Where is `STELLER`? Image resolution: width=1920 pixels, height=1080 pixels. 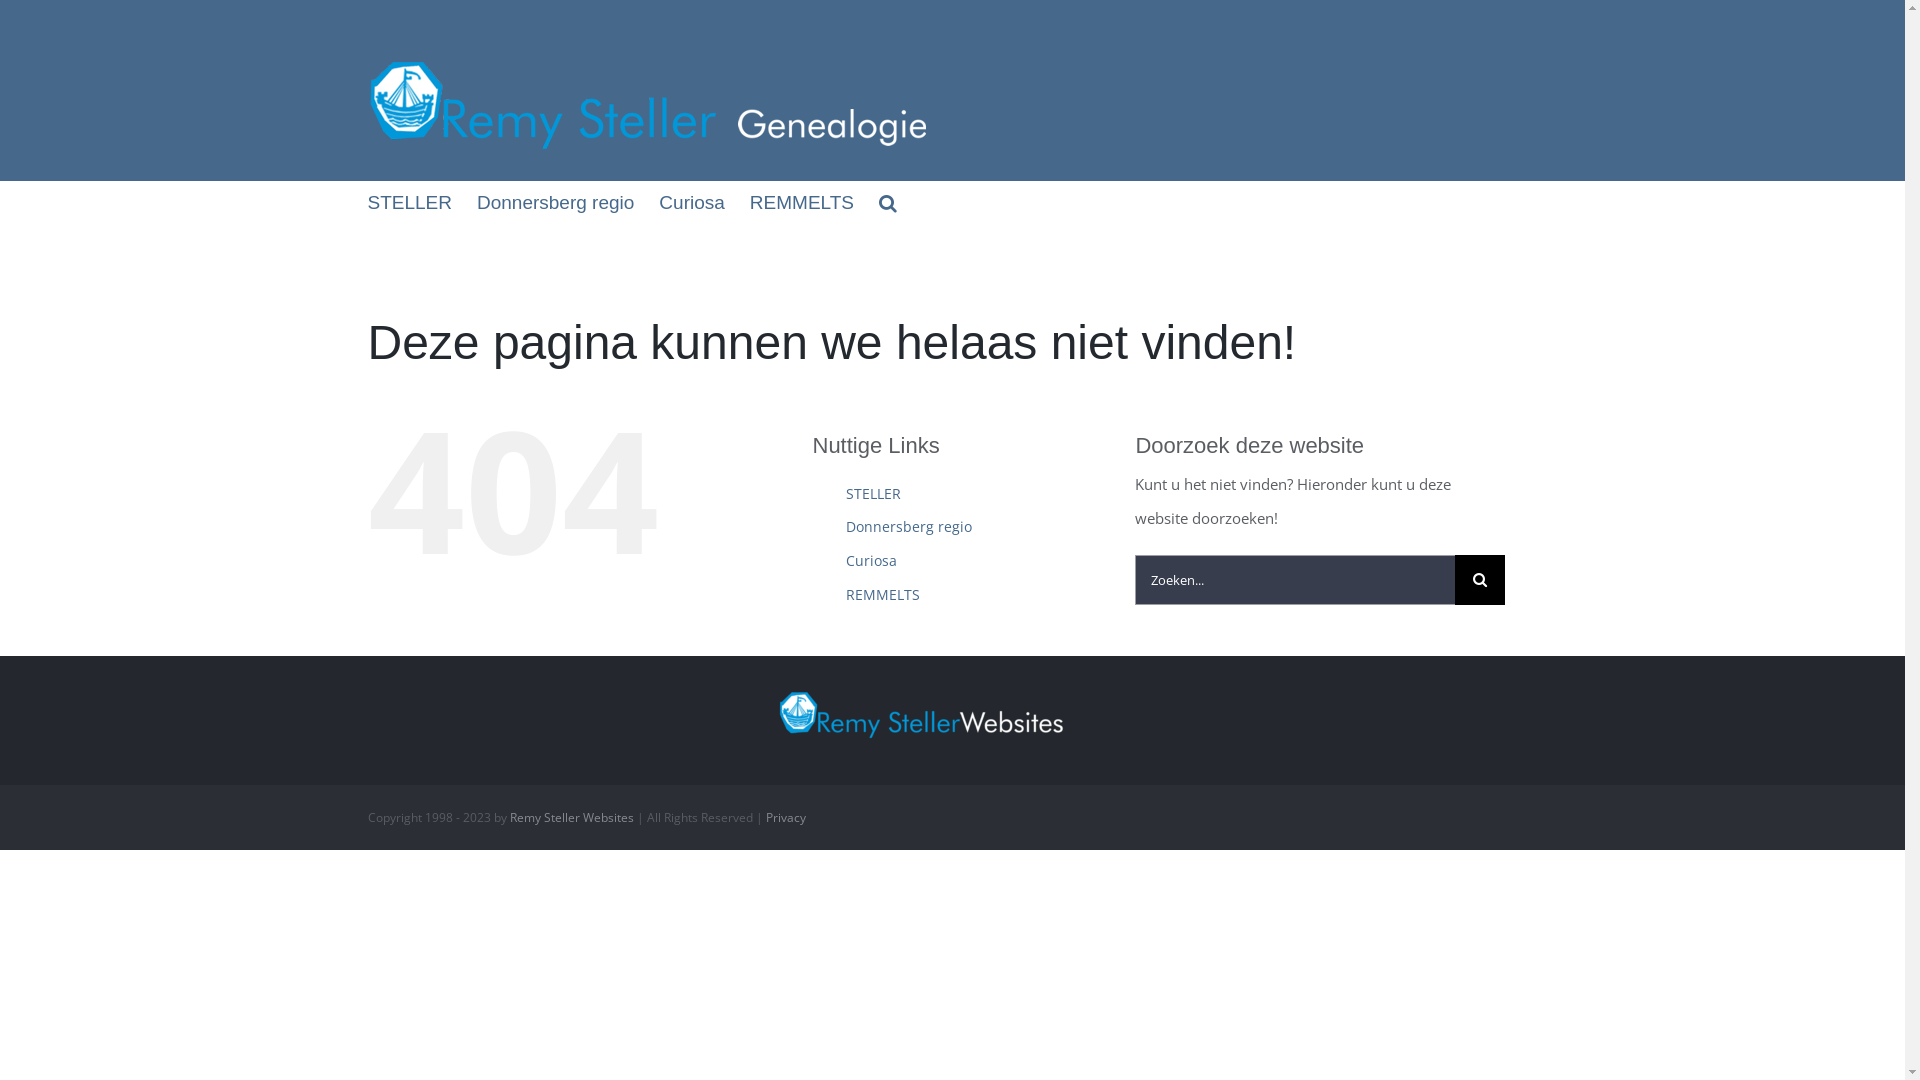 STELLER is located at coordinates (410, 202).